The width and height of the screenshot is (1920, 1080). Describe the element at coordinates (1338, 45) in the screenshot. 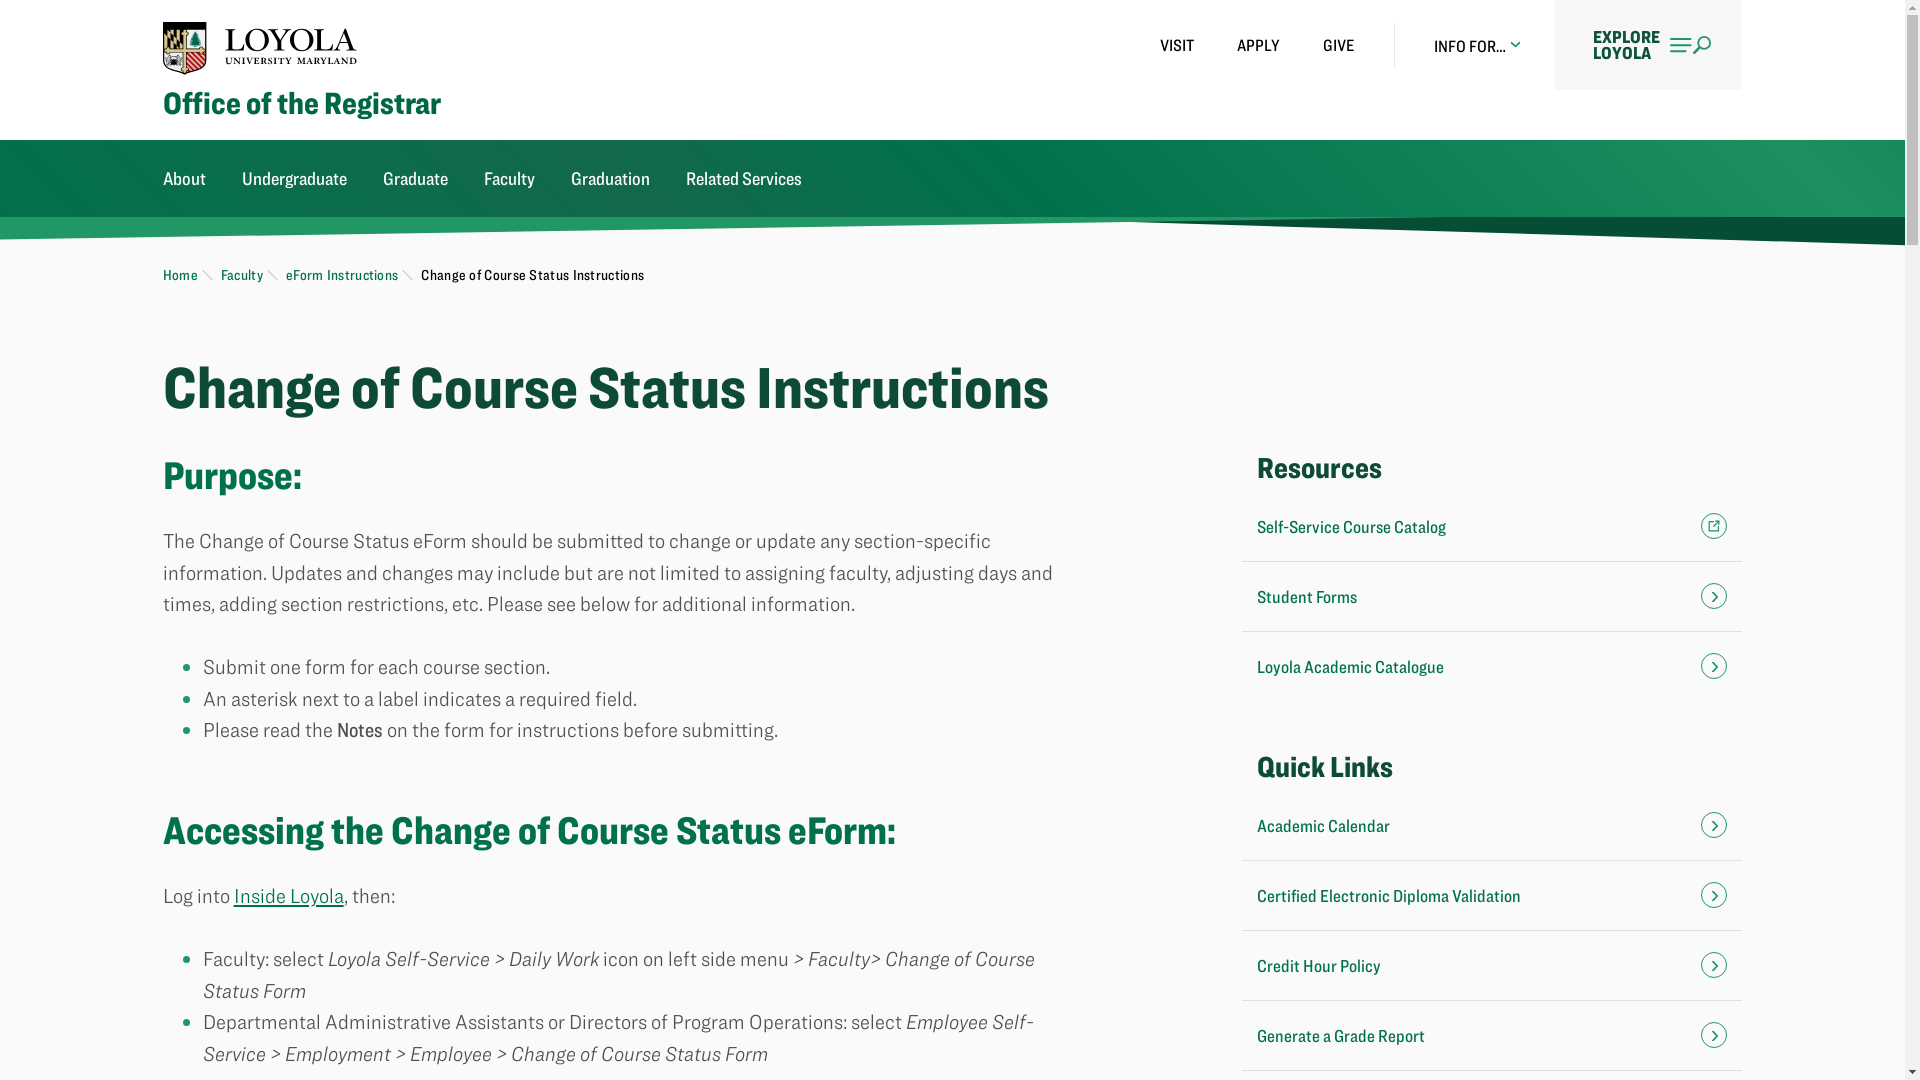

I see `GIVE` at that location.